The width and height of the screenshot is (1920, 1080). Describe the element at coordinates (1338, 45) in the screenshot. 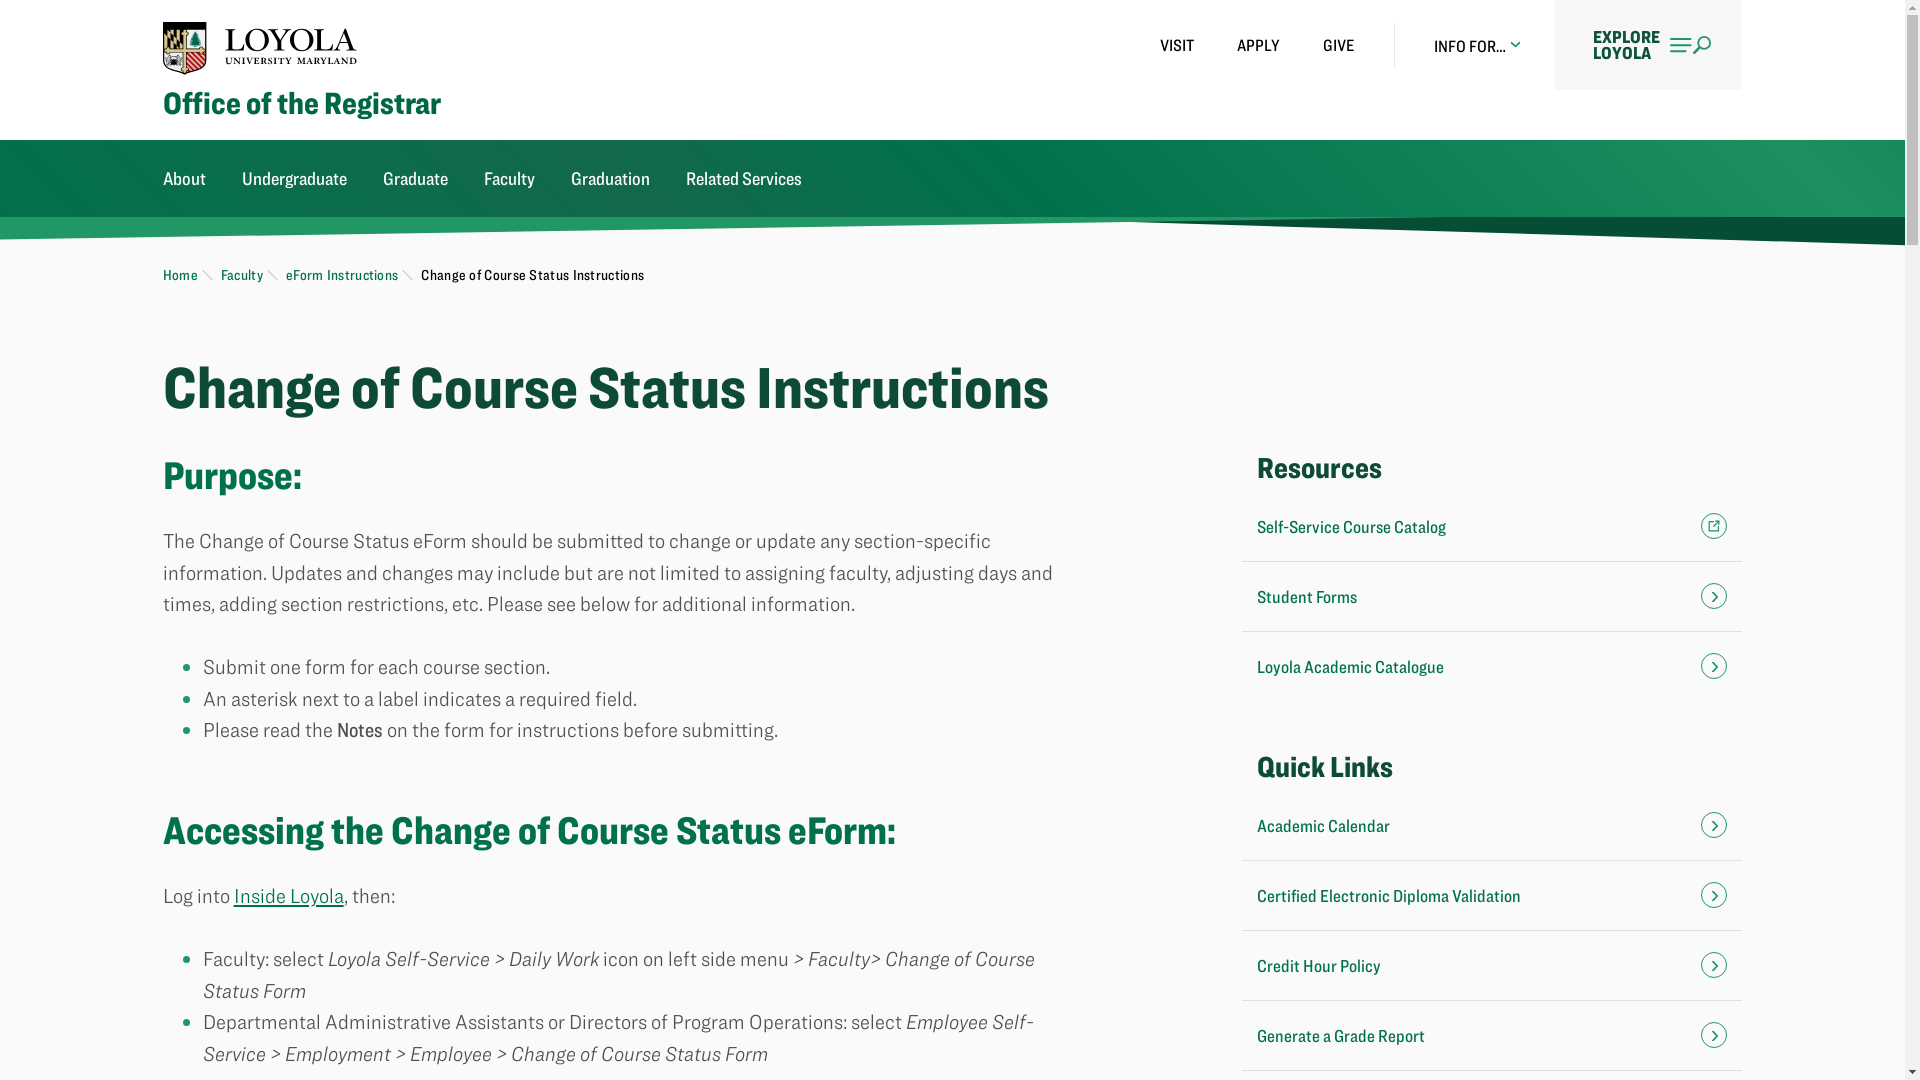

I see `GIVE` at that location.